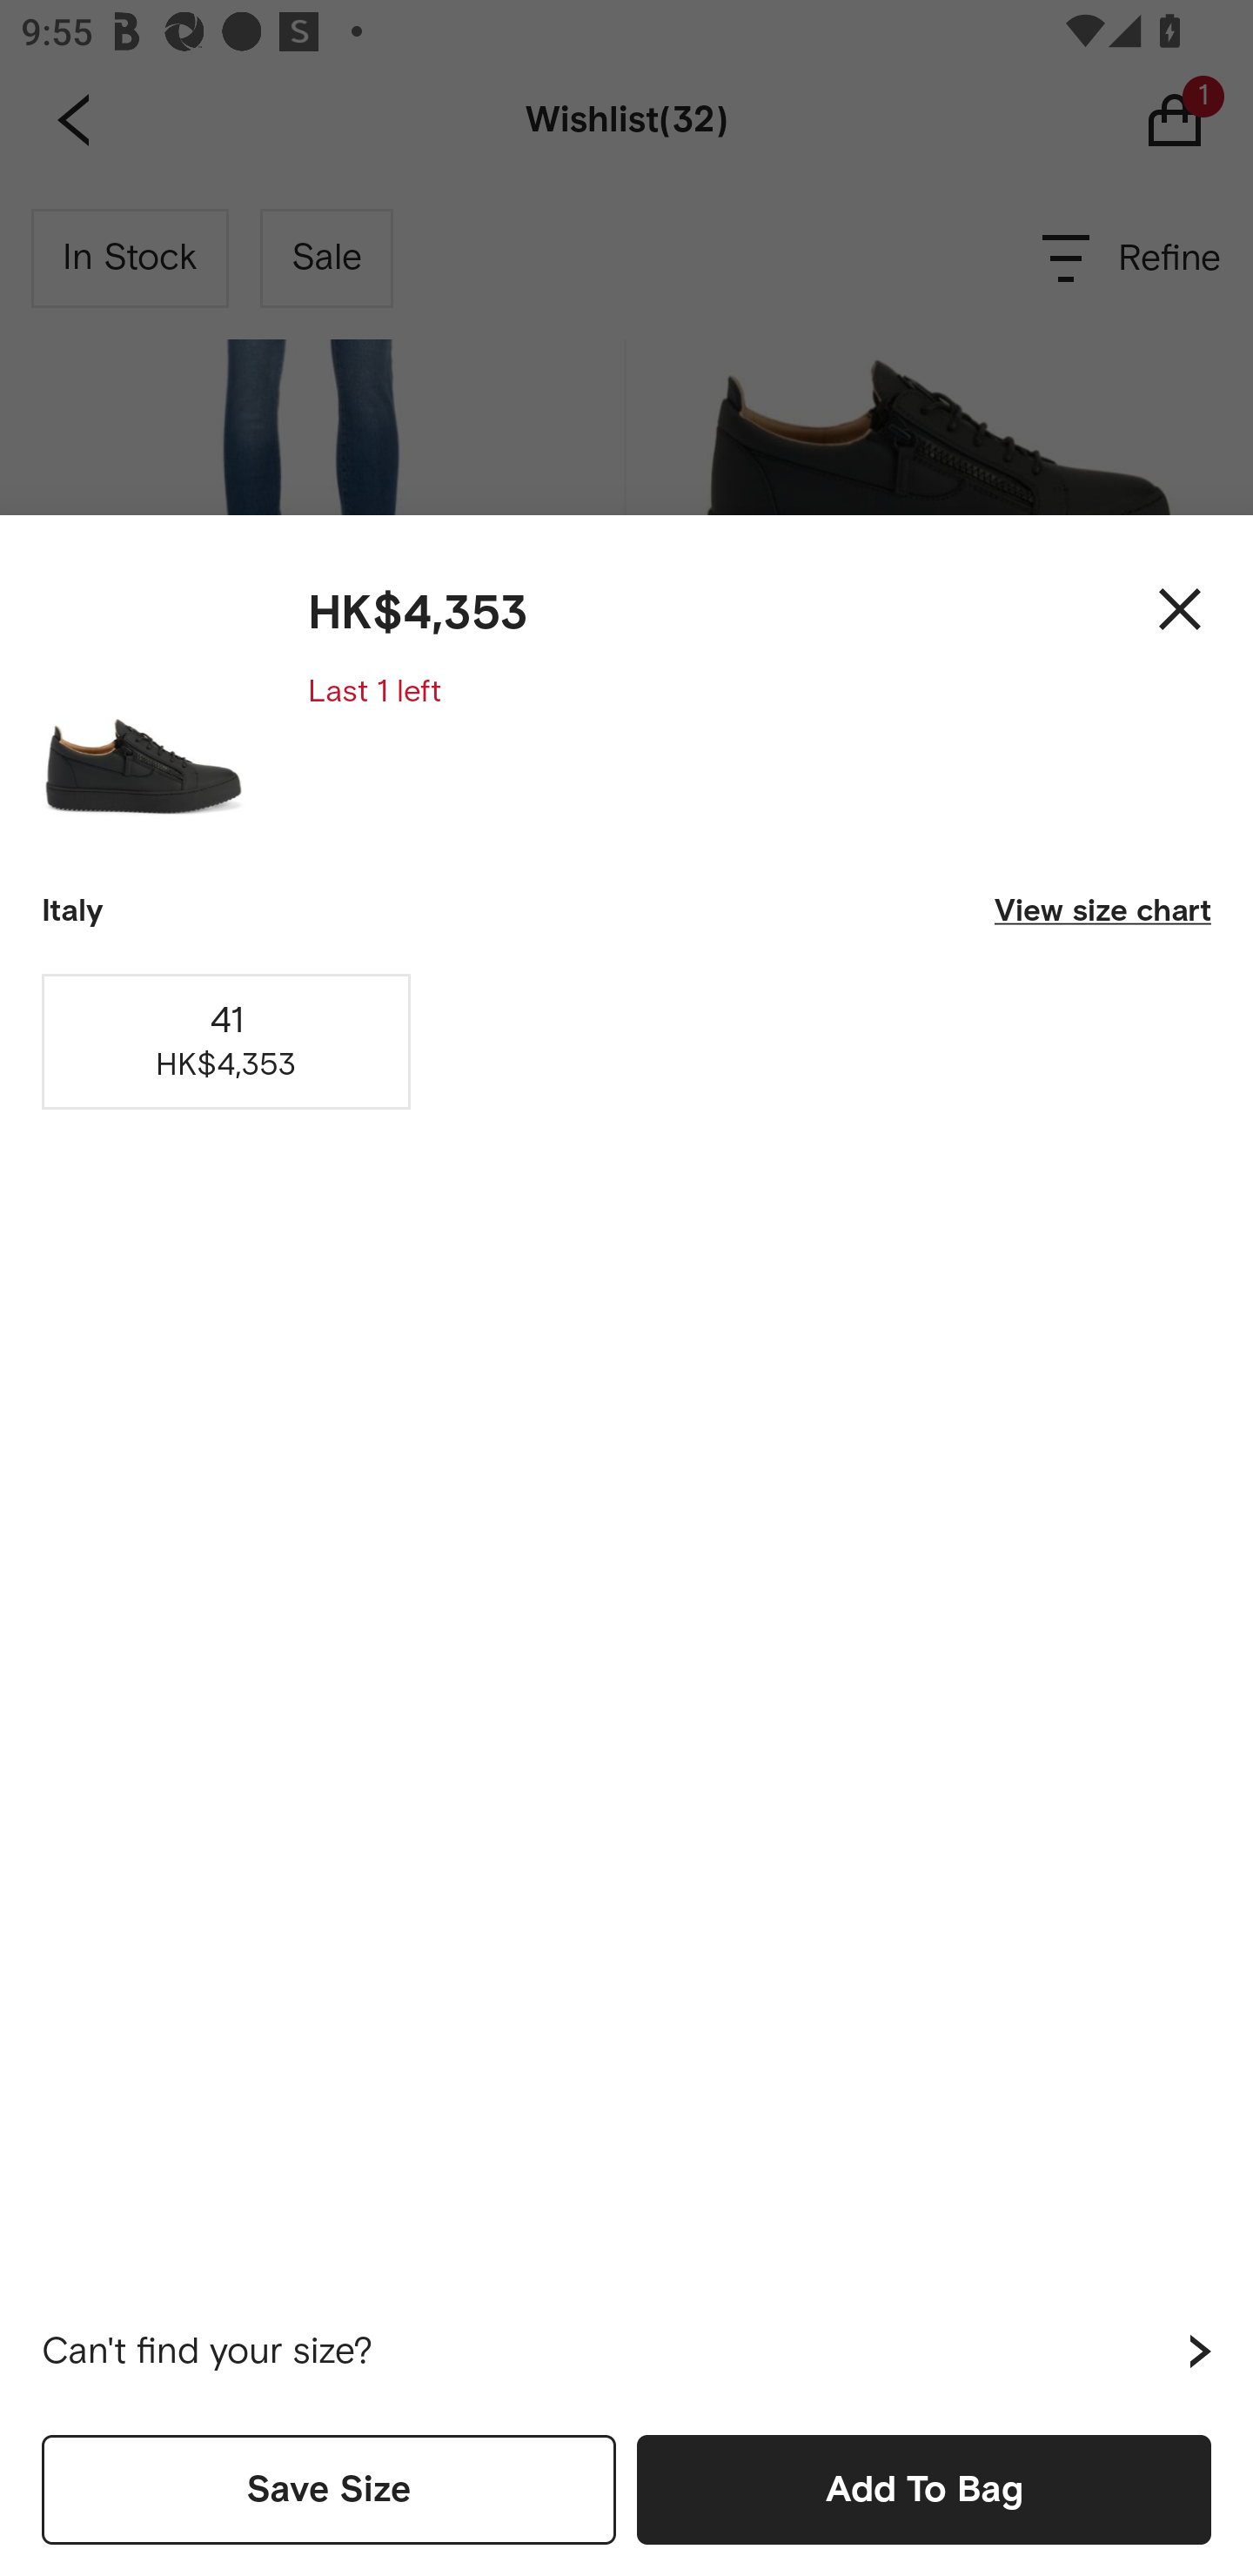 The image size is (1253, 2576). What do you see at coordinates (226, 1041) in the screenshot?
I see `41 HK$4,353` at bounding box center [226, 1041].